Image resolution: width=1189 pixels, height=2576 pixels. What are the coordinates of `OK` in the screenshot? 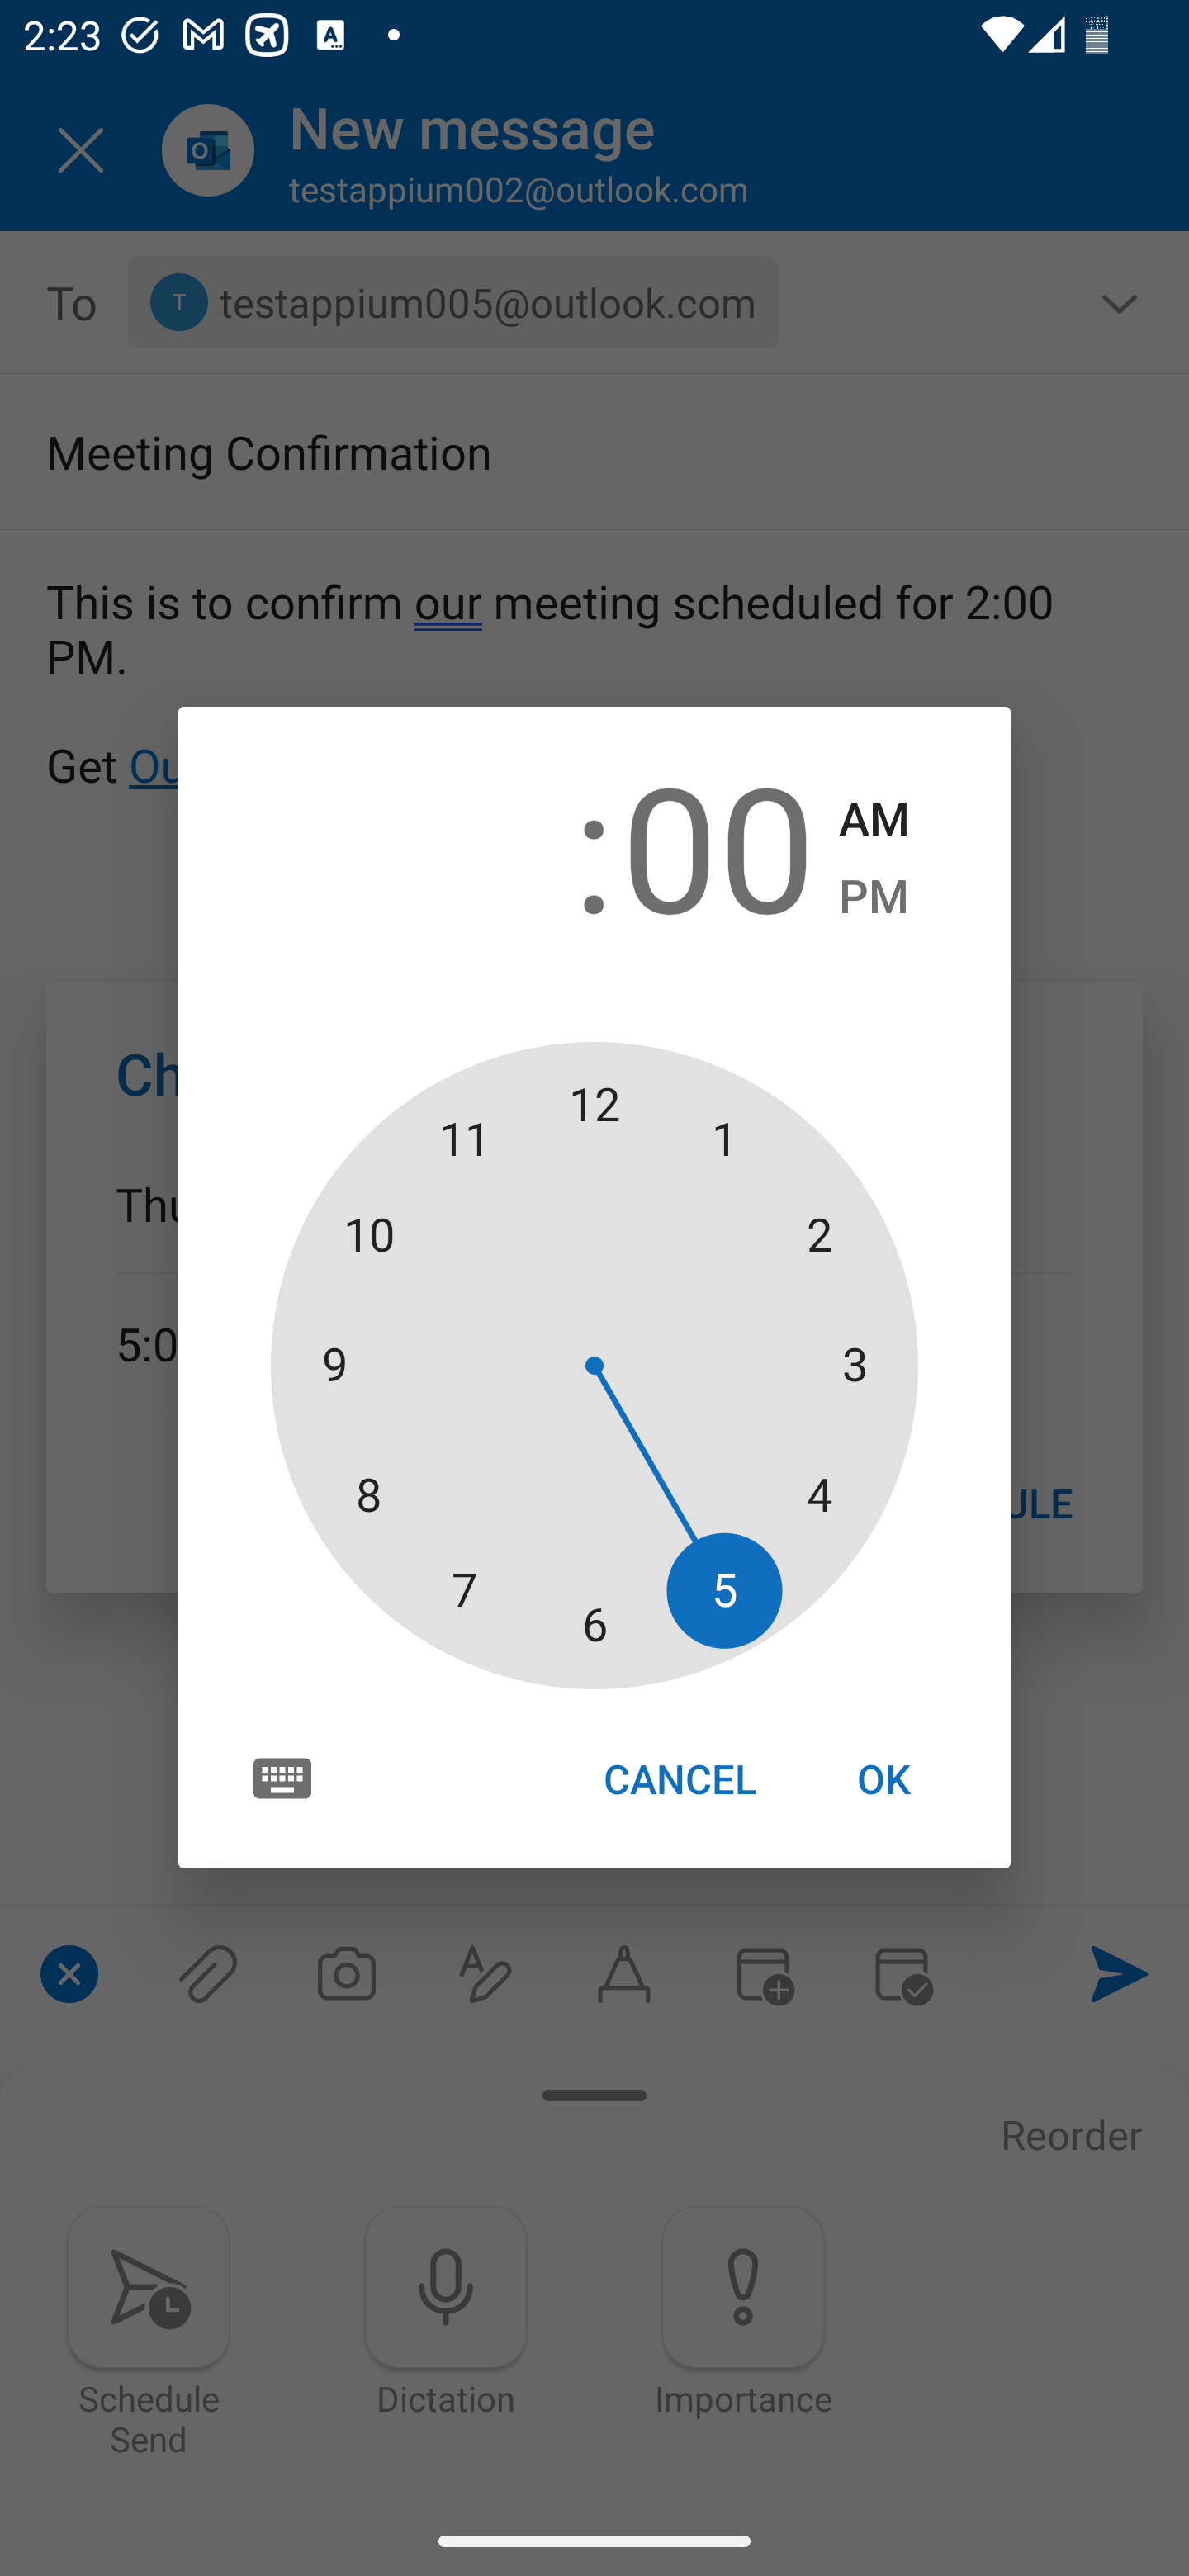 It's located at (883, 1778).